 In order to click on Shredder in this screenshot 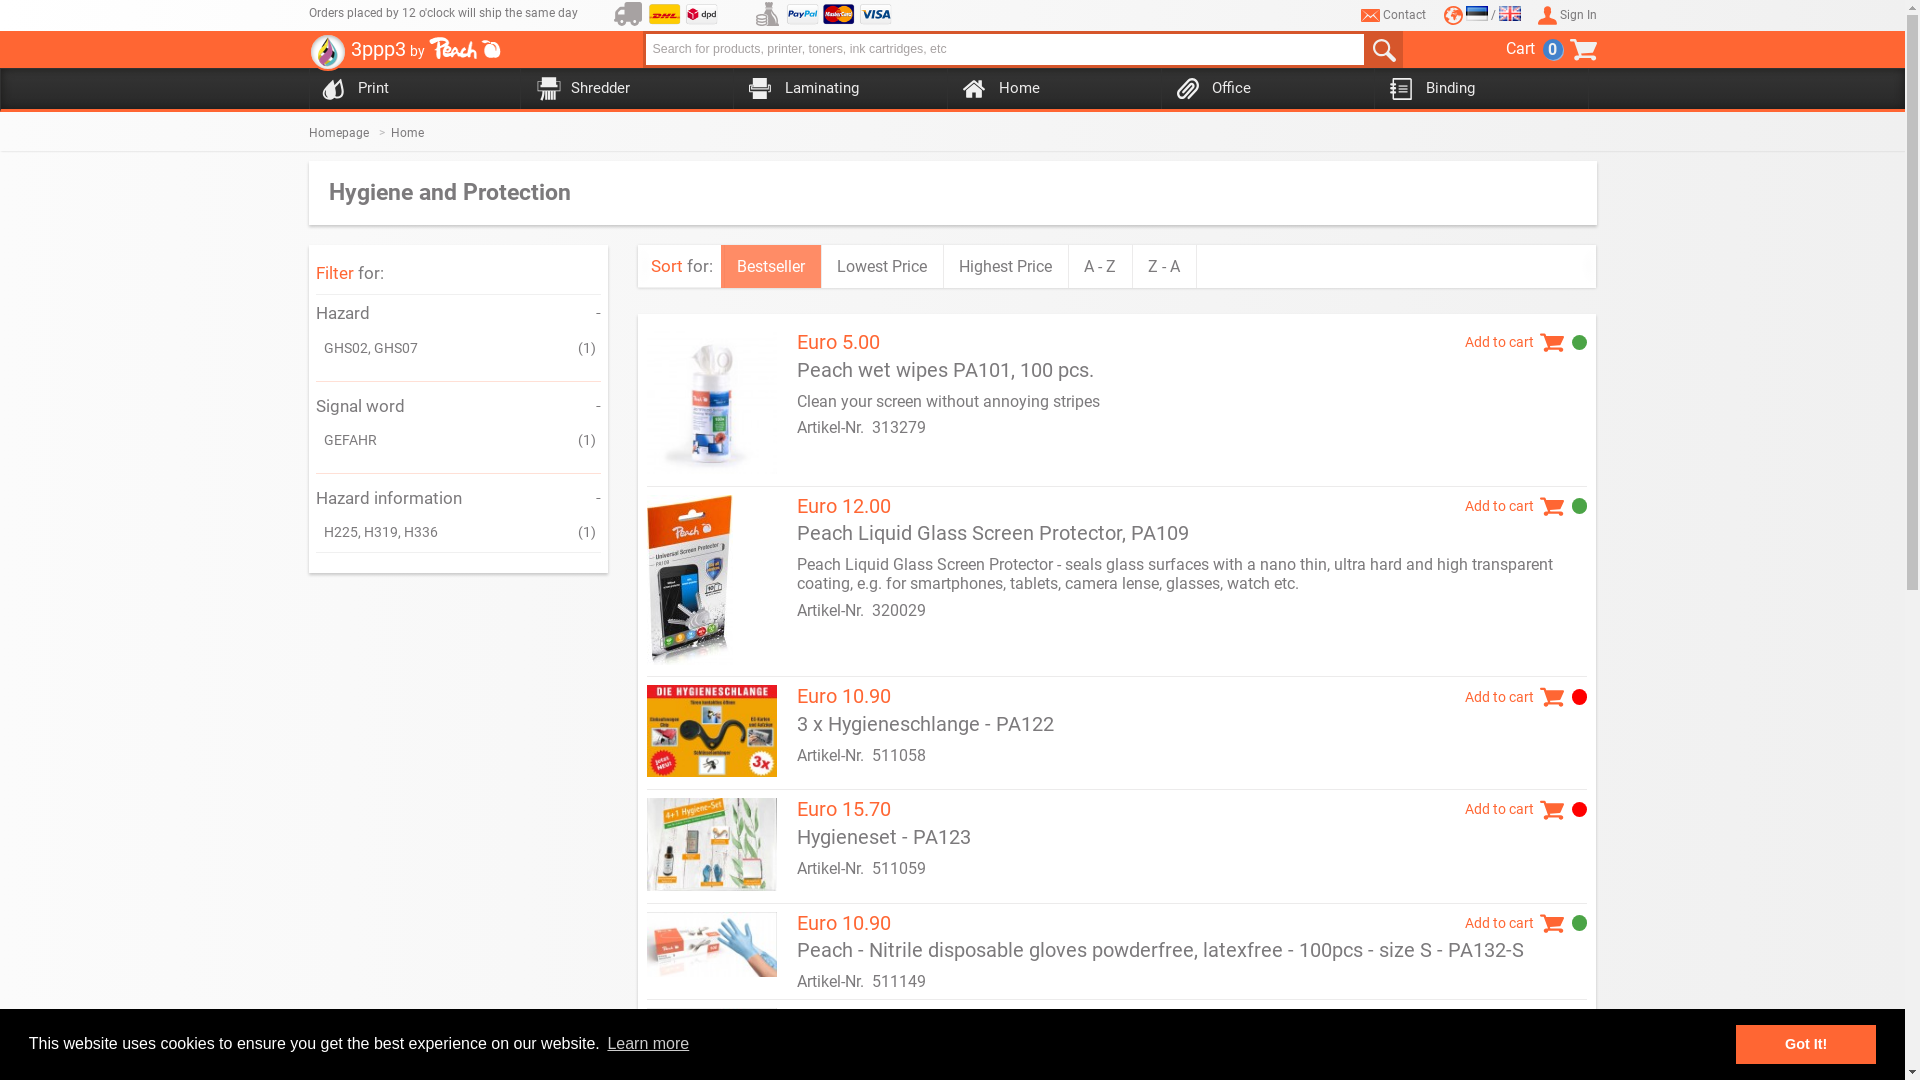, I will do `click(622, 90)`.